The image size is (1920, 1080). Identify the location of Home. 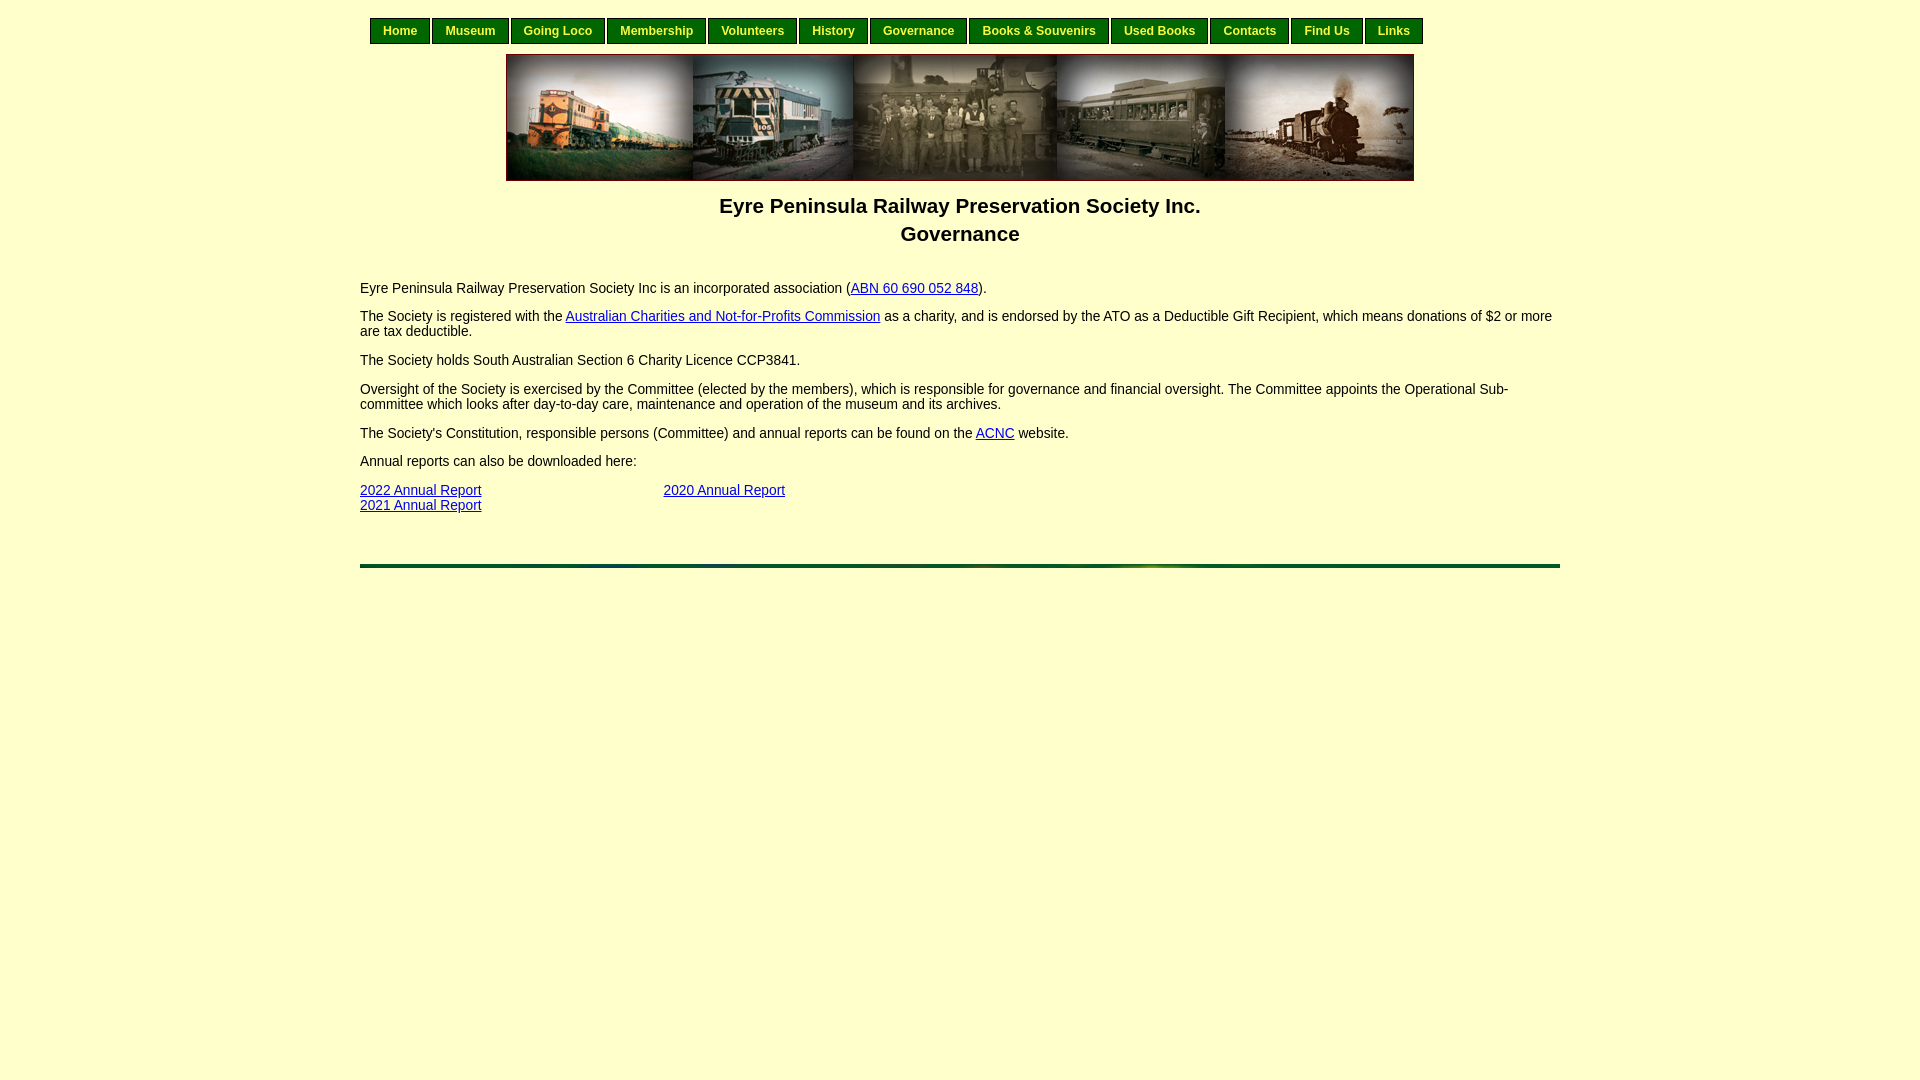
(400, 31).